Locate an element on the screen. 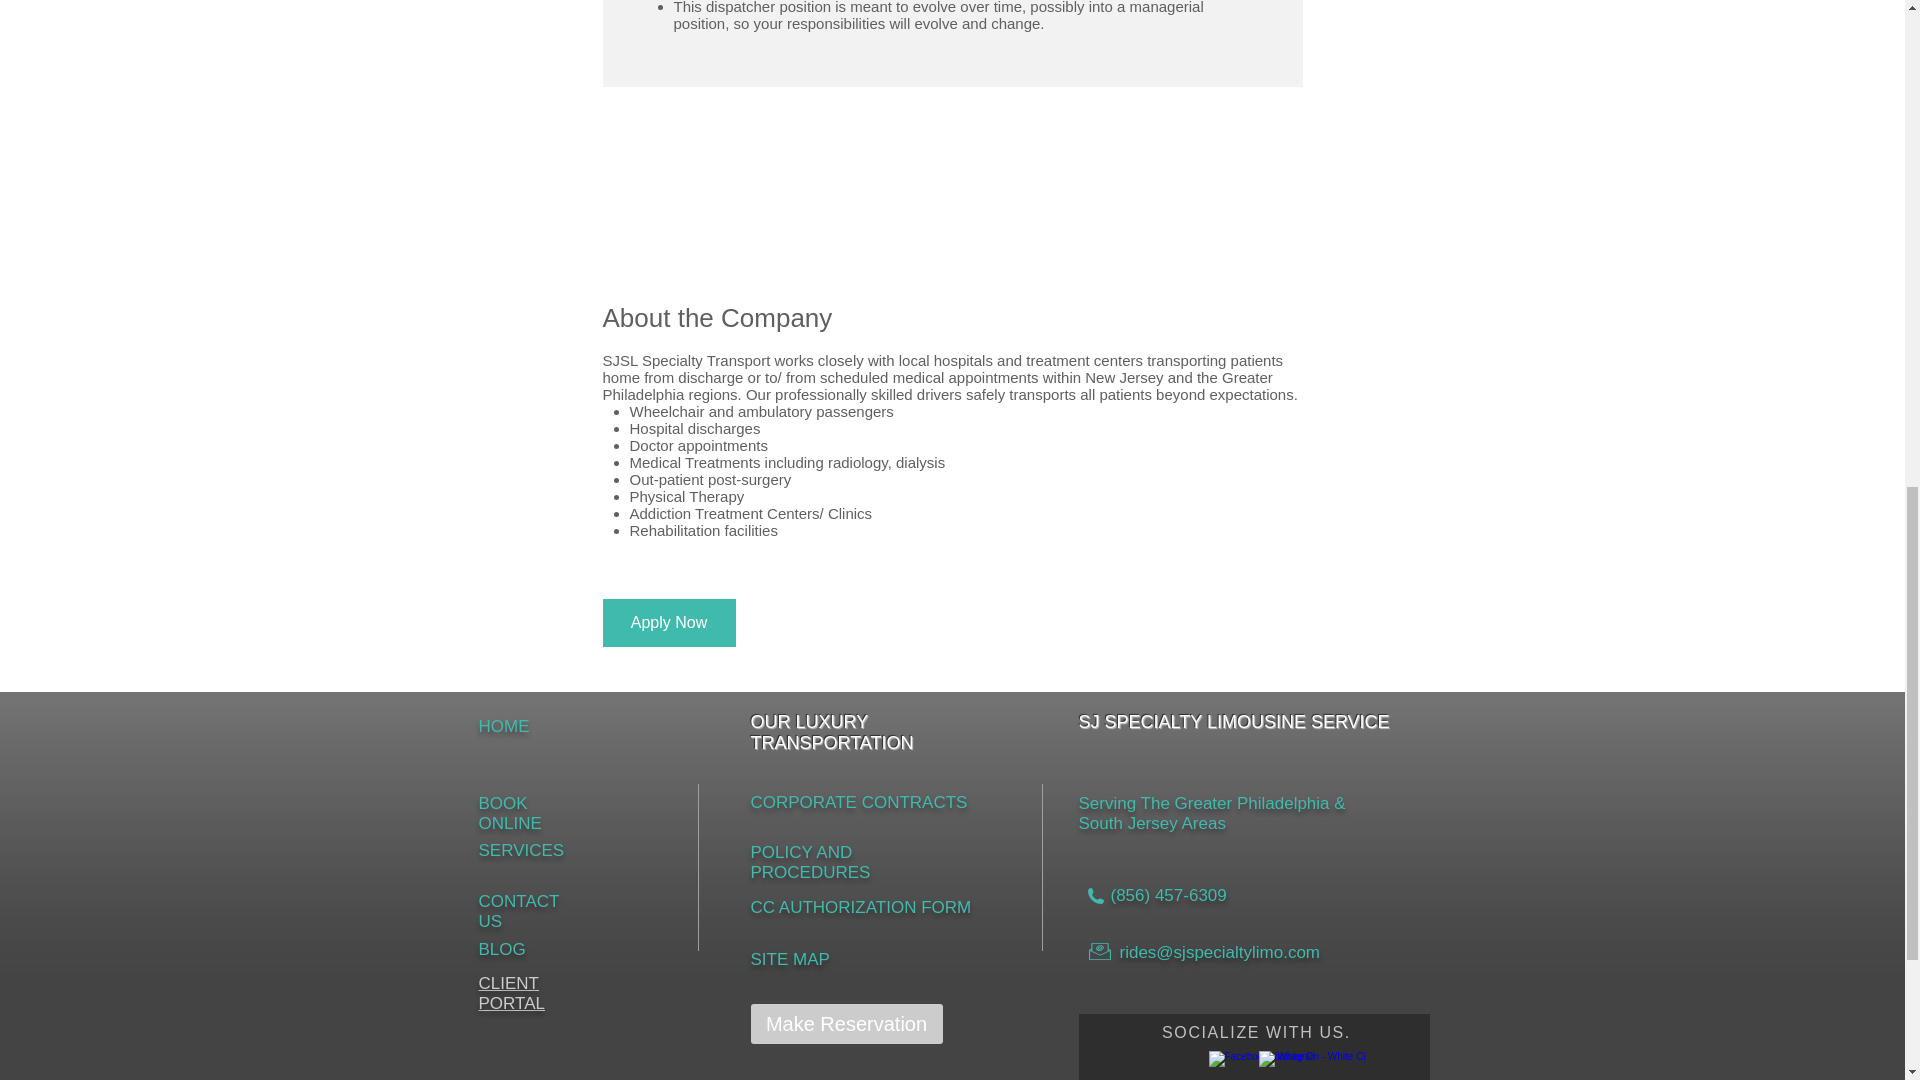 The width and height of the screenshot is (1920, 1080). Make Reservation is located at coordinates (846, 1024).